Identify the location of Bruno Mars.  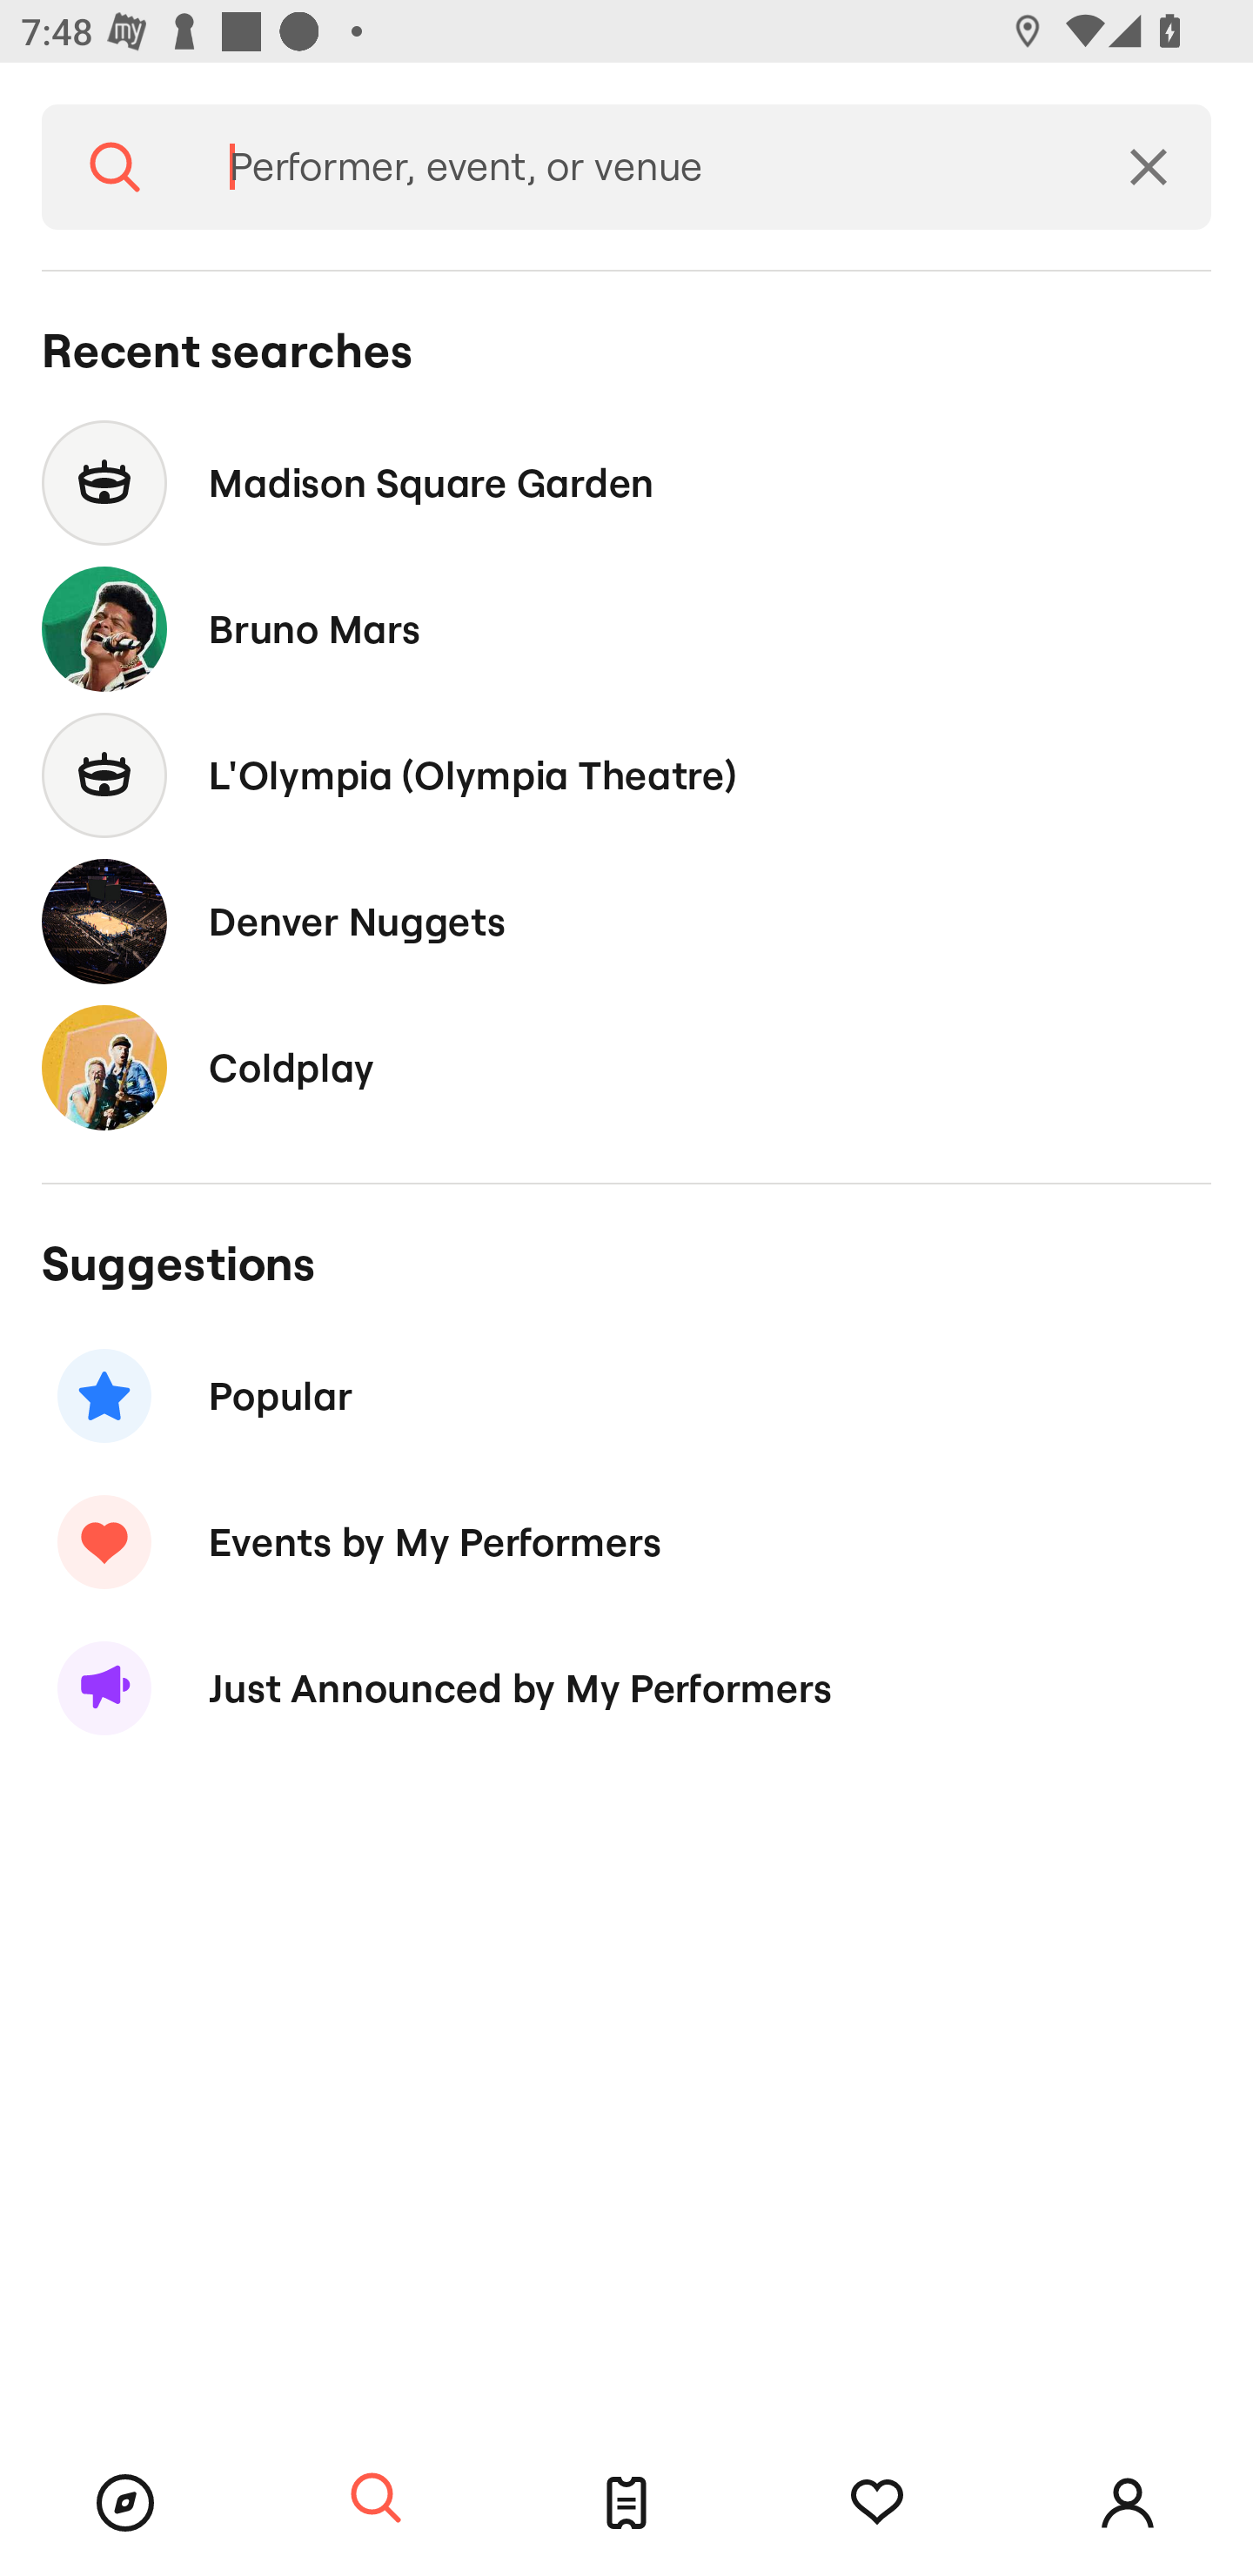
(626, 630).